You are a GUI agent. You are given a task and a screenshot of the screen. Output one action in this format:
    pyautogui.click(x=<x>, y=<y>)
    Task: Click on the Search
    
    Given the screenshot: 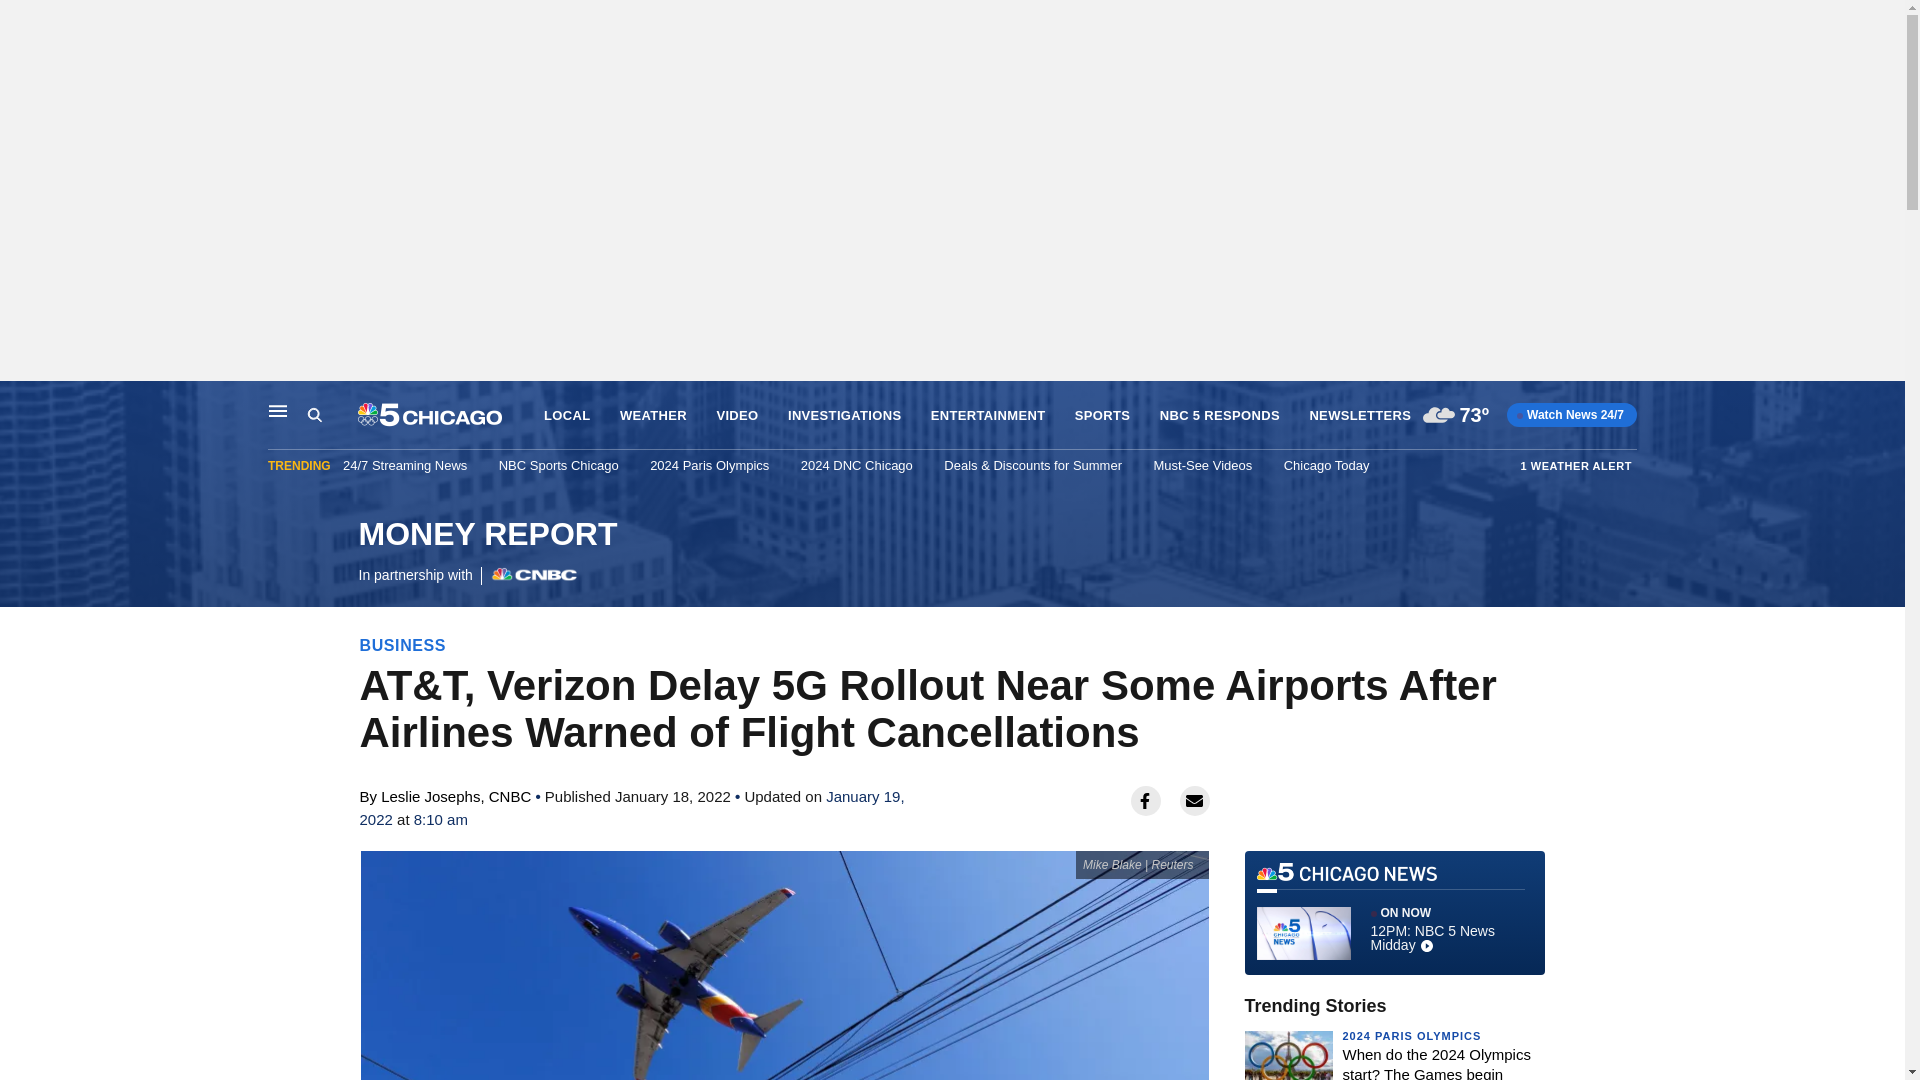 What is the action you would take?
    pyautogui.click(x=566, y=416)
    